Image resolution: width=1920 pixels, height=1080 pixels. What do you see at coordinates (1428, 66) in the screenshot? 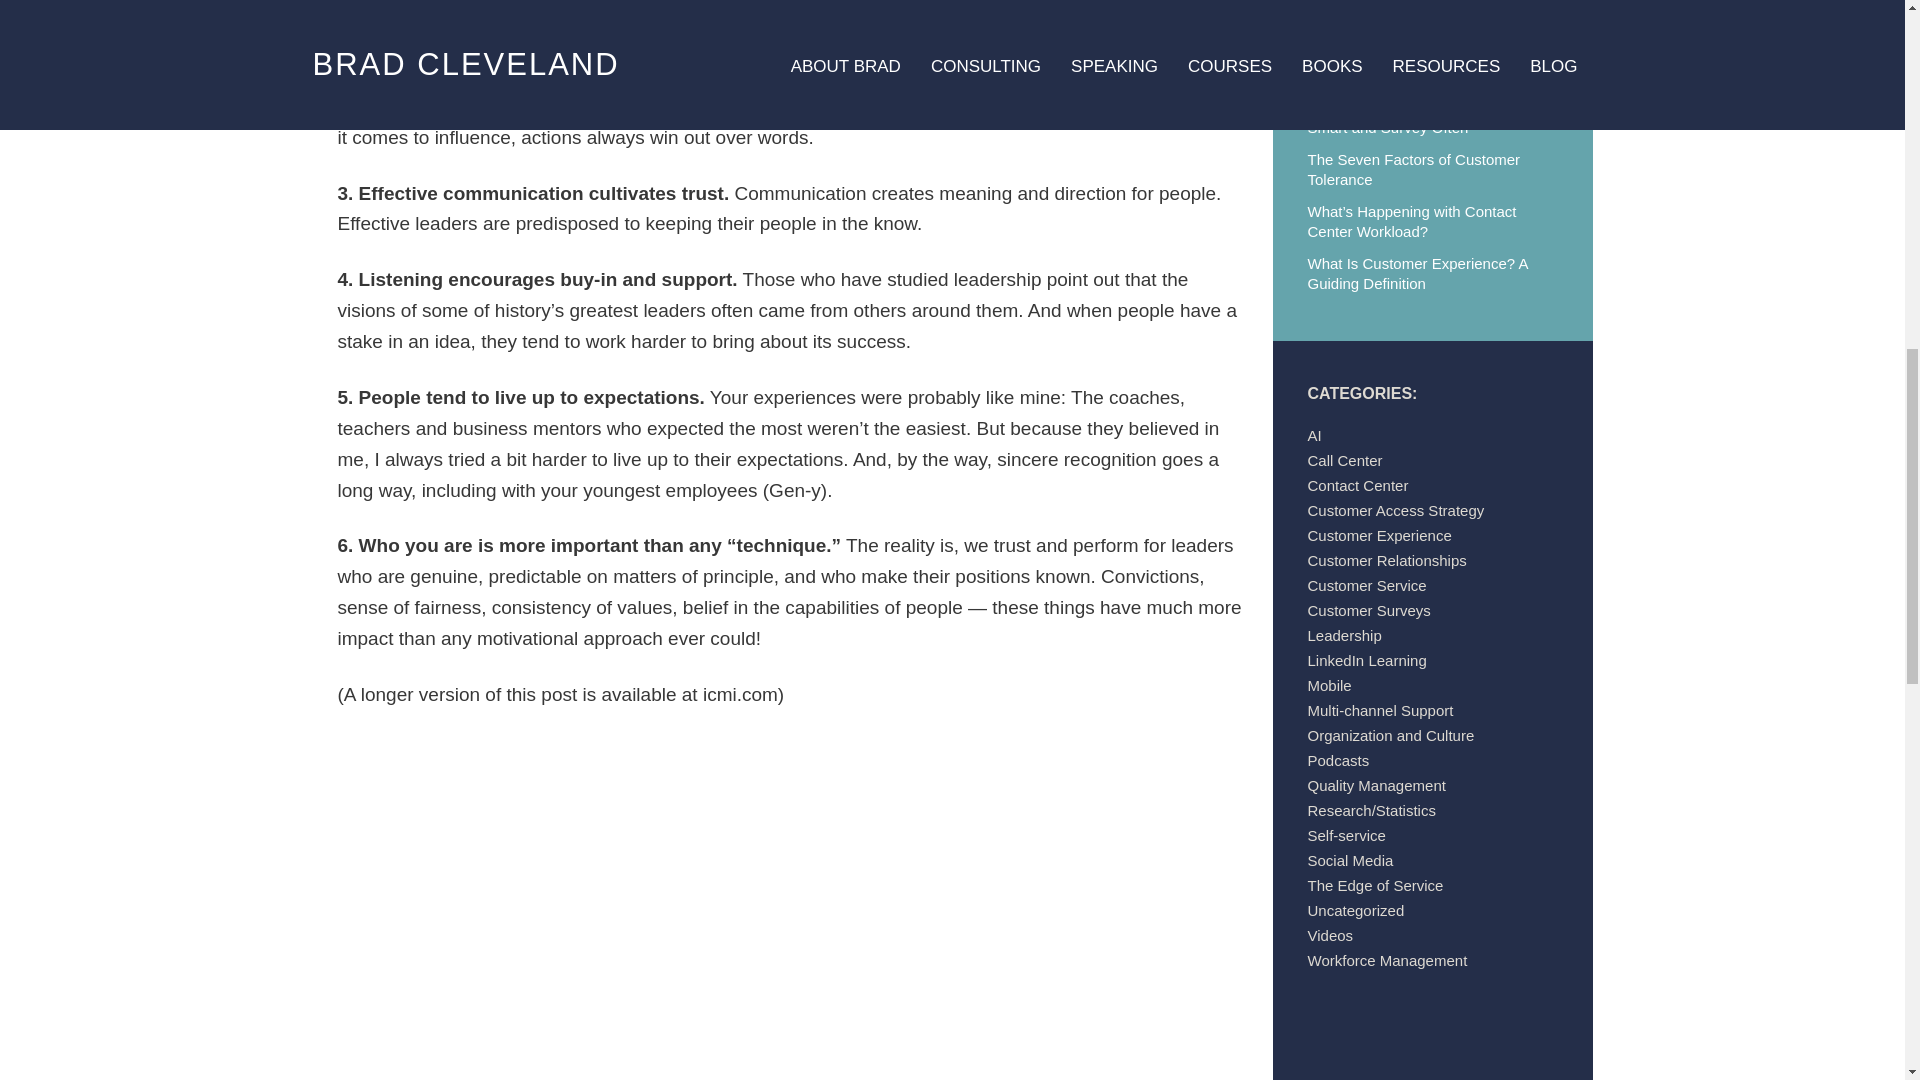
I see `Using AI in Customer Service: Steps for Seamless Integration` at bounding box center [1428, 66].